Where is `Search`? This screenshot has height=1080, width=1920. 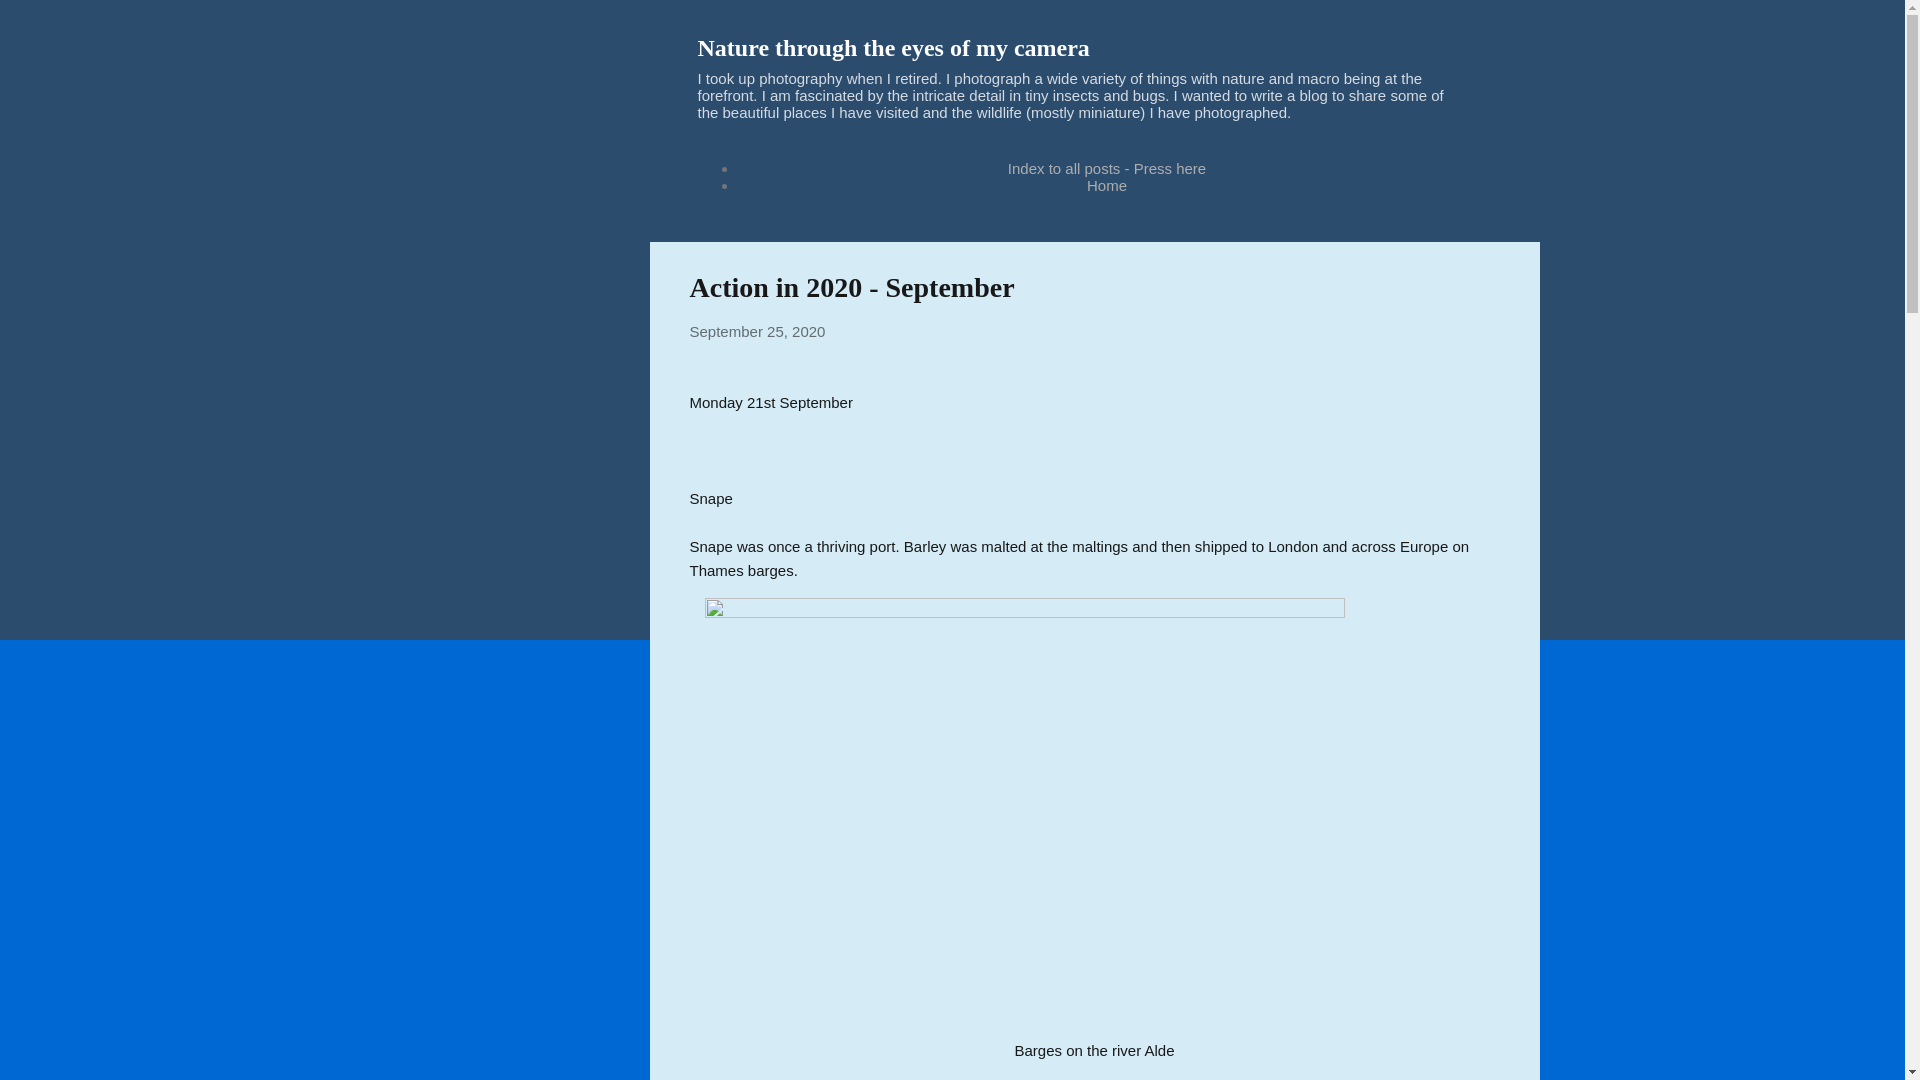
Search is located at coordinates (39, 24).